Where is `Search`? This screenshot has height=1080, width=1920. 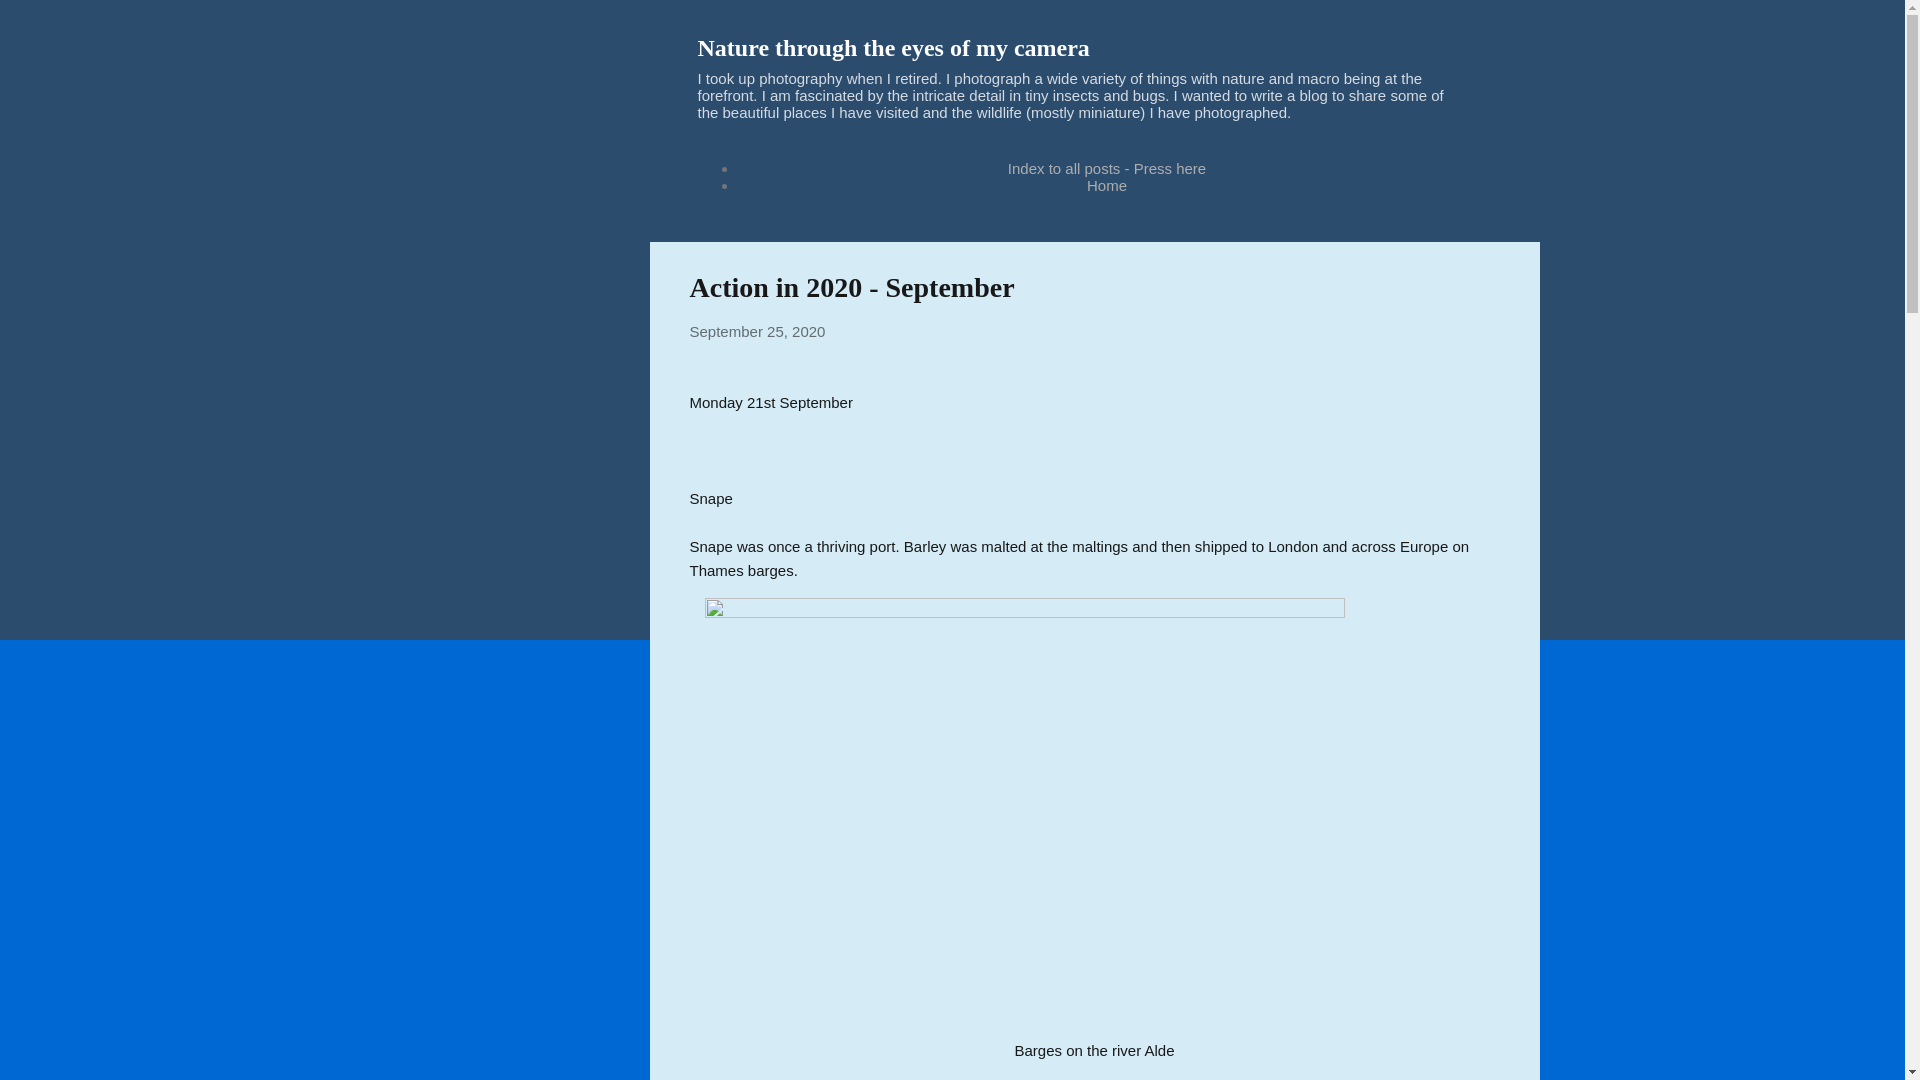
Search is located at coordinates (39, 24).